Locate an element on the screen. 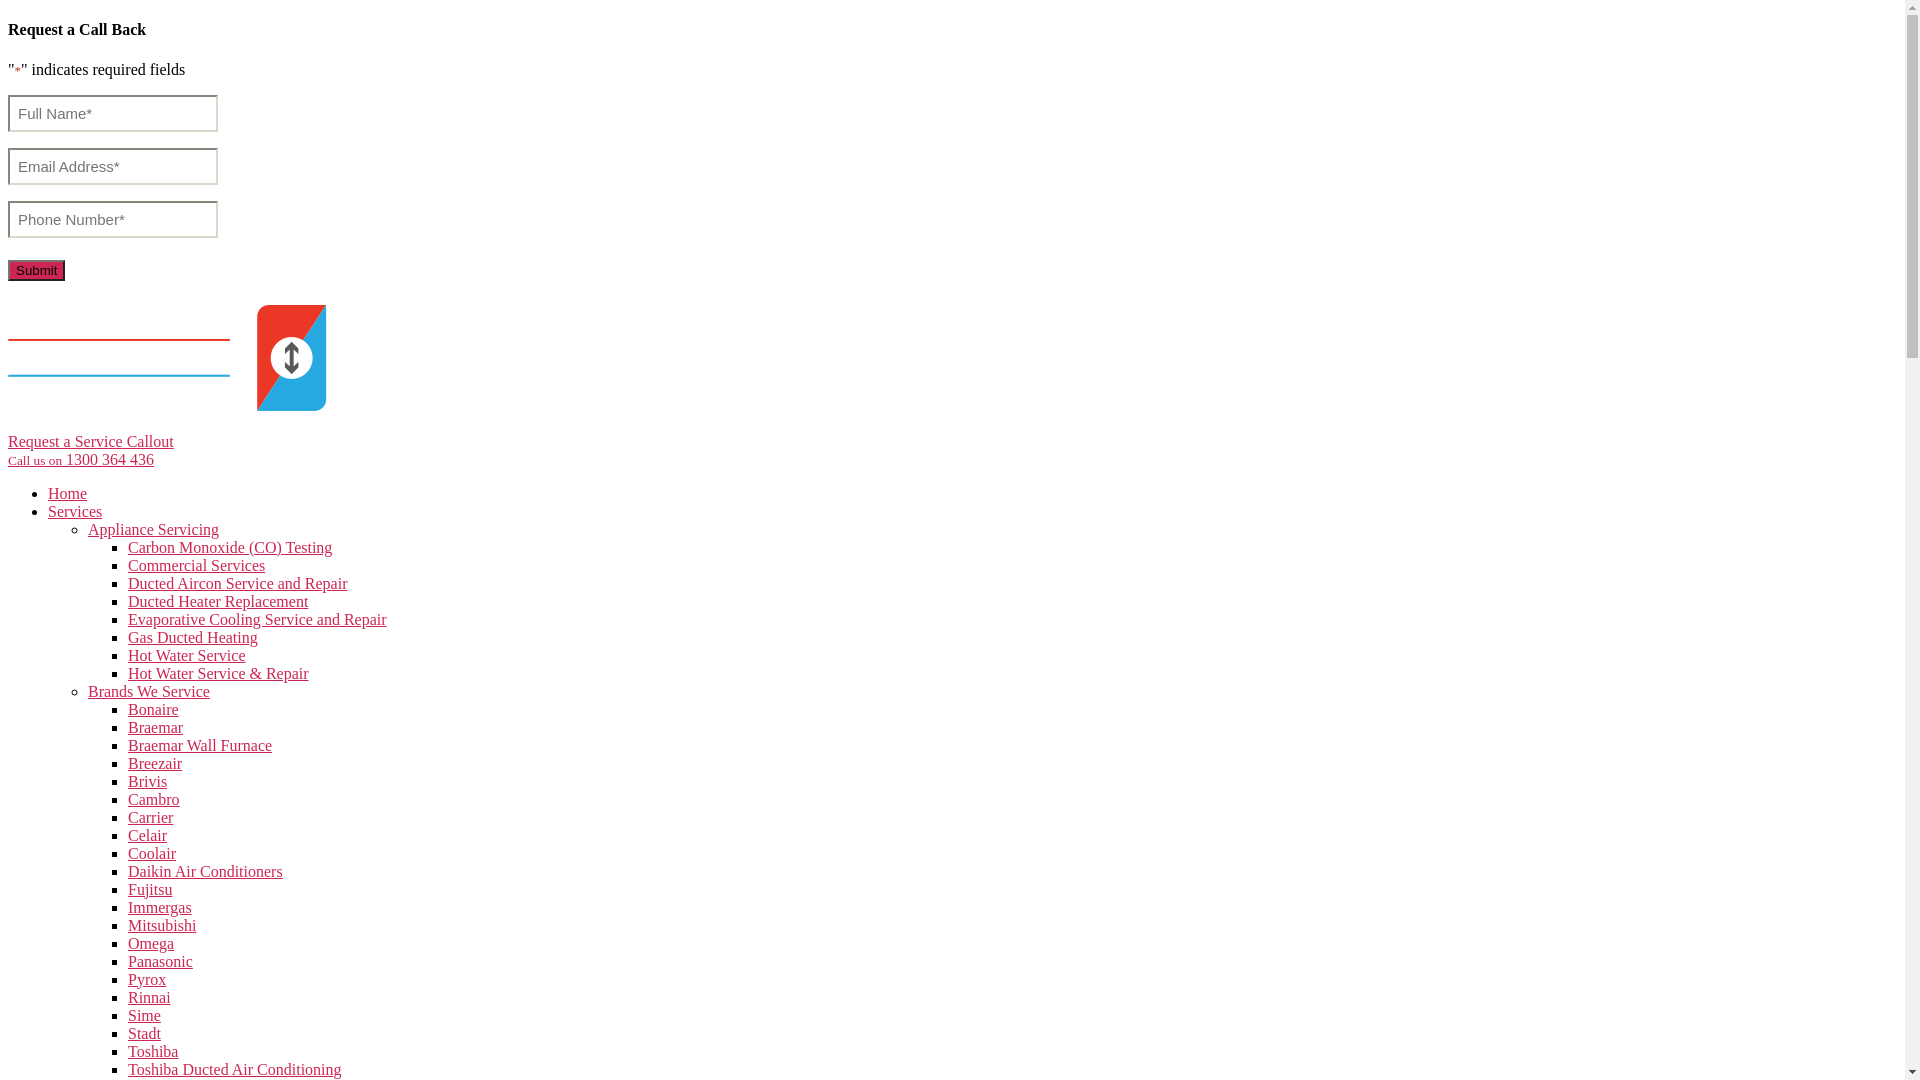 Image resolution: width=1920 pixels, height=1080 pixels. Cambro is located at coordinates (154, 800).